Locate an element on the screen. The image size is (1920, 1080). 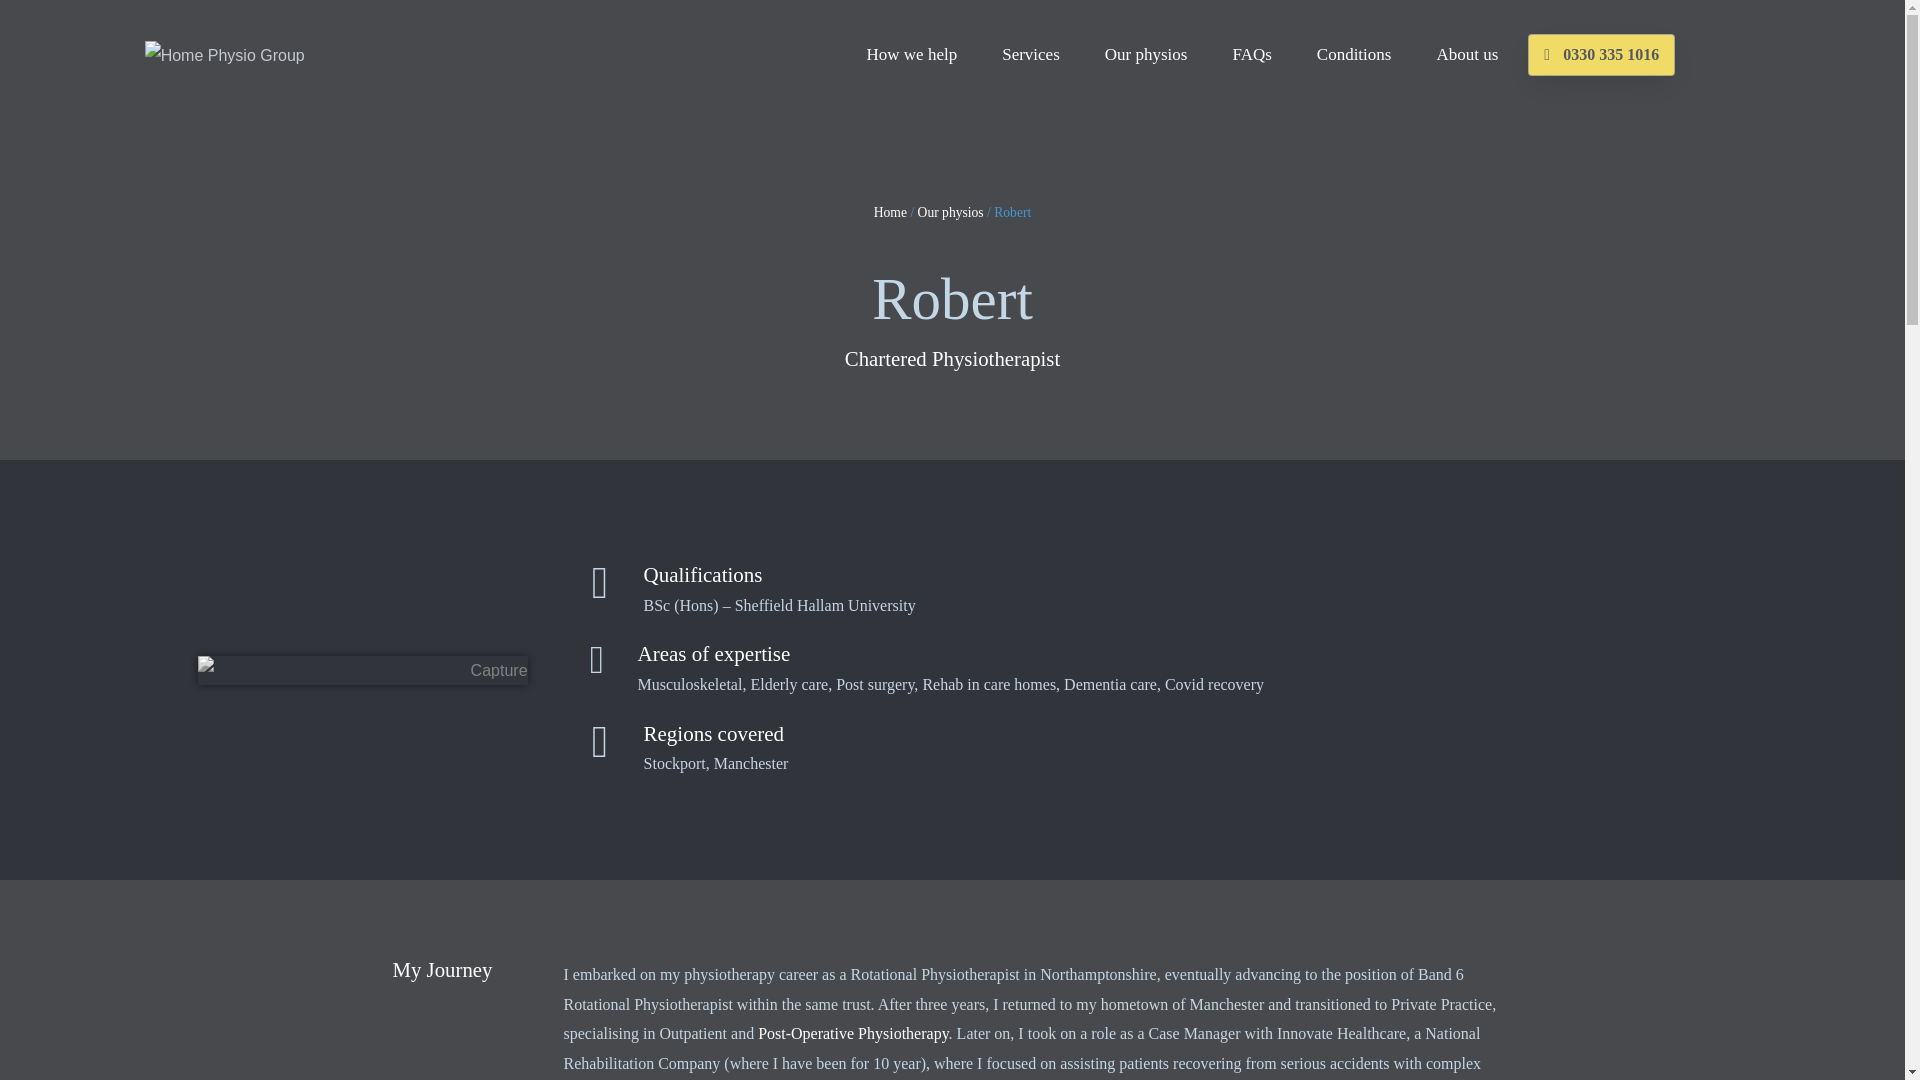
Post surgery, is located at coordinates (878, 684).